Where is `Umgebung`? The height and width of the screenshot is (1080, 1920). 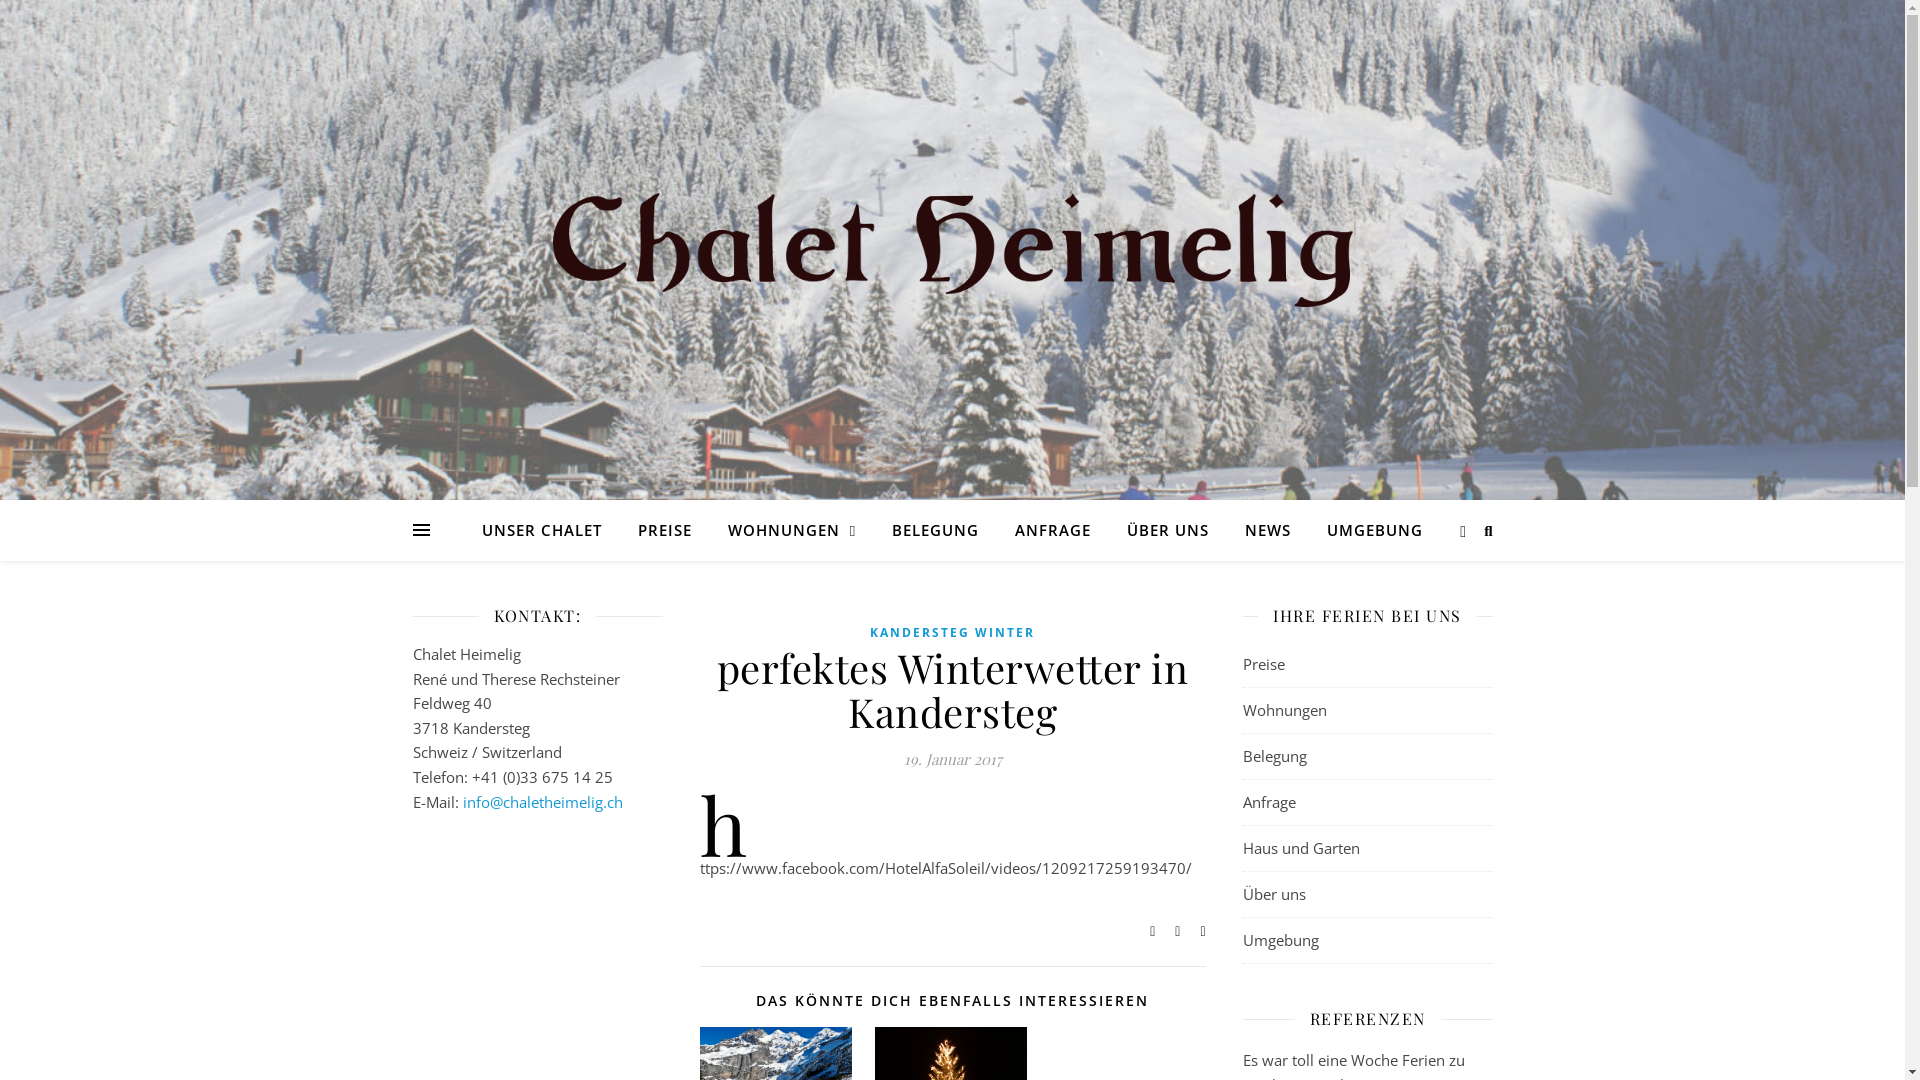 Umgebung is located at coordinates (1367, 941).